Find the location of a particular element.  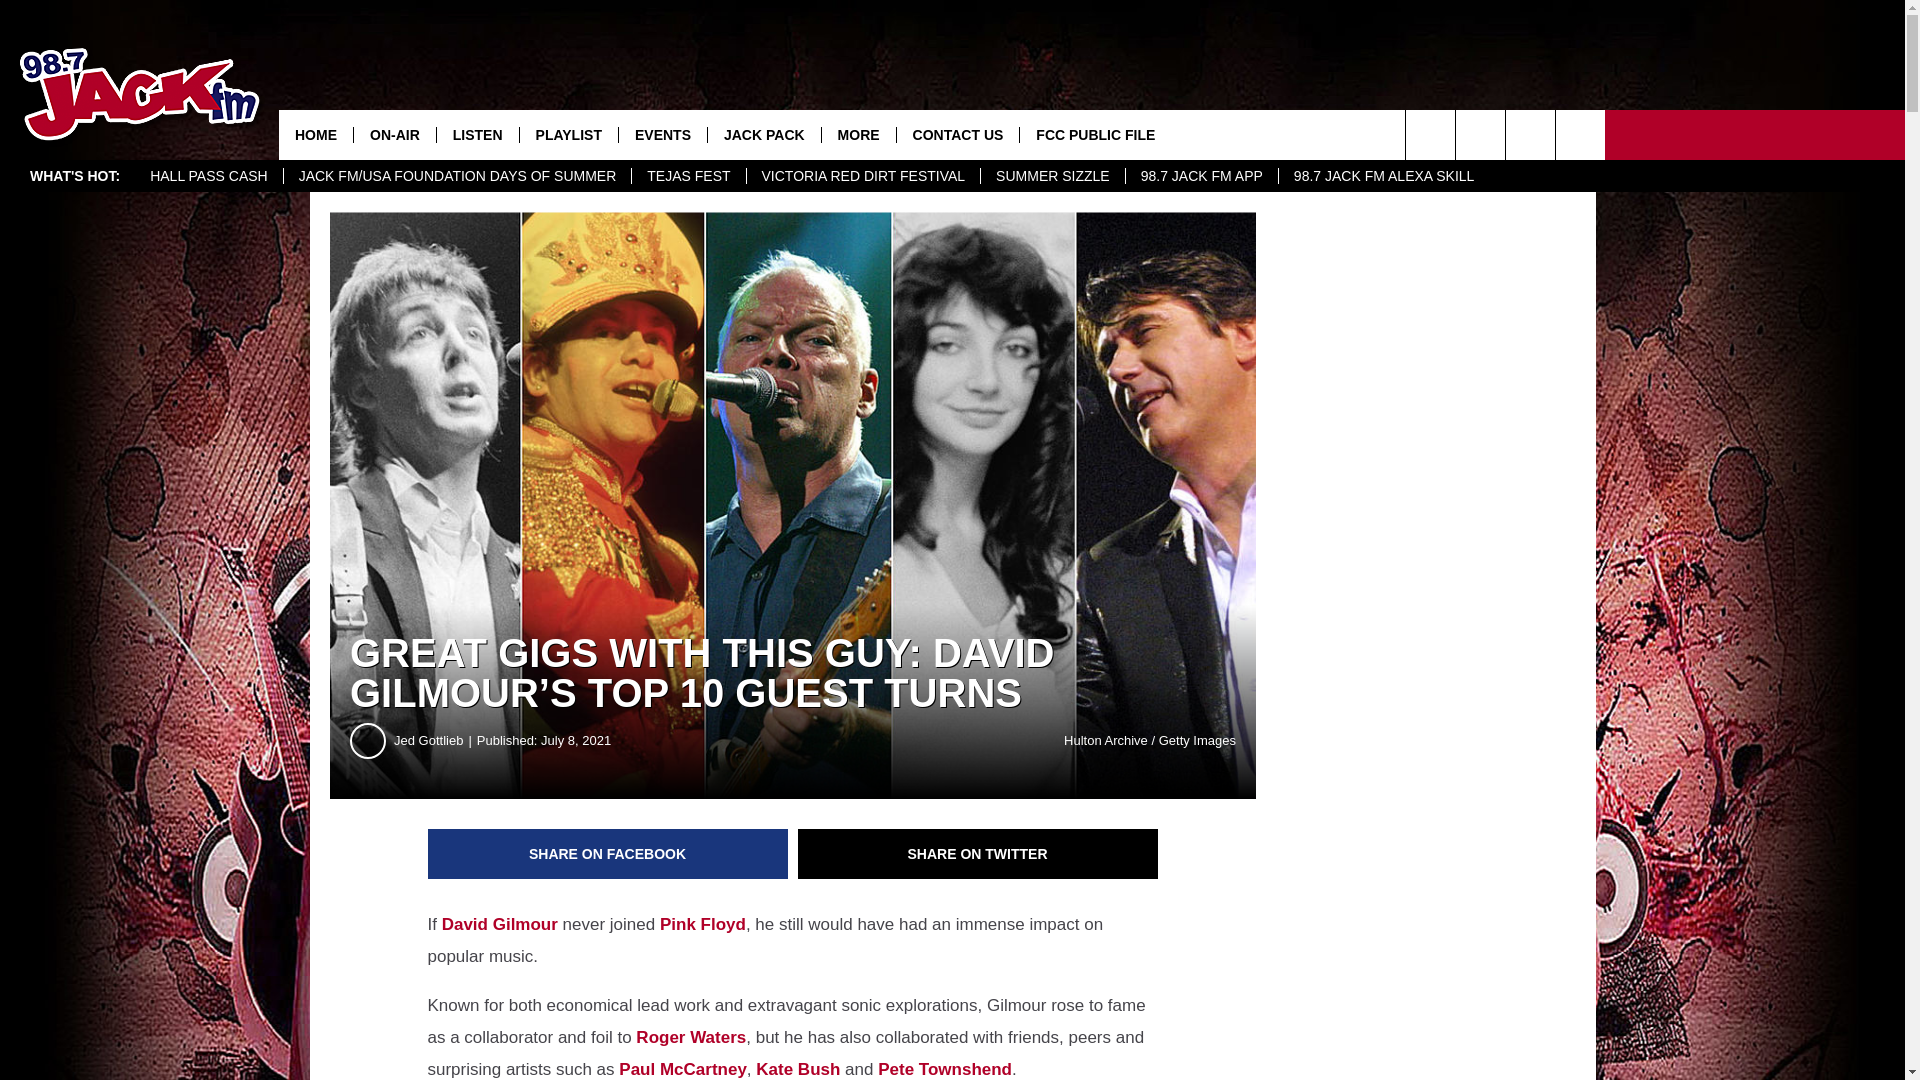

MORE is located at coordinates (858, 134).